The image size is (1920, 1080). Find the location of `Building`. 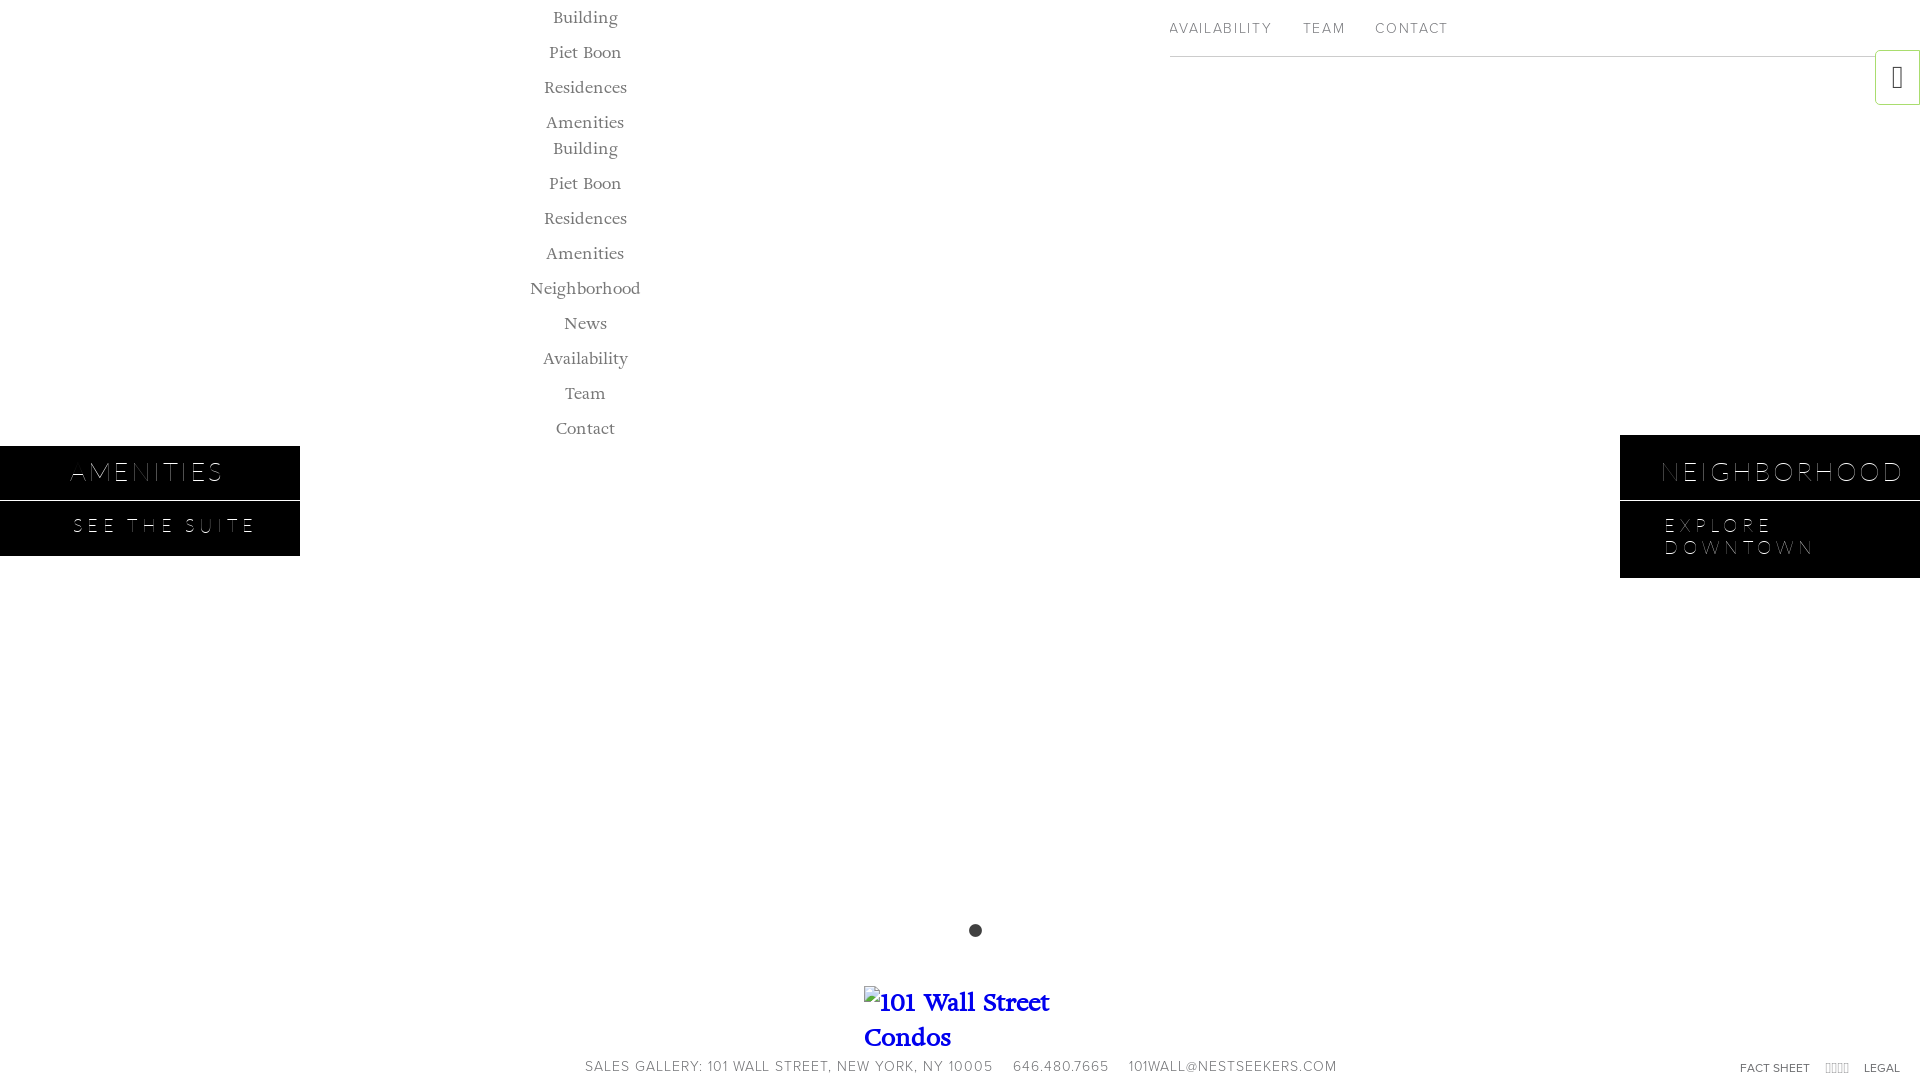

Building is located at coordinates (584, 148).